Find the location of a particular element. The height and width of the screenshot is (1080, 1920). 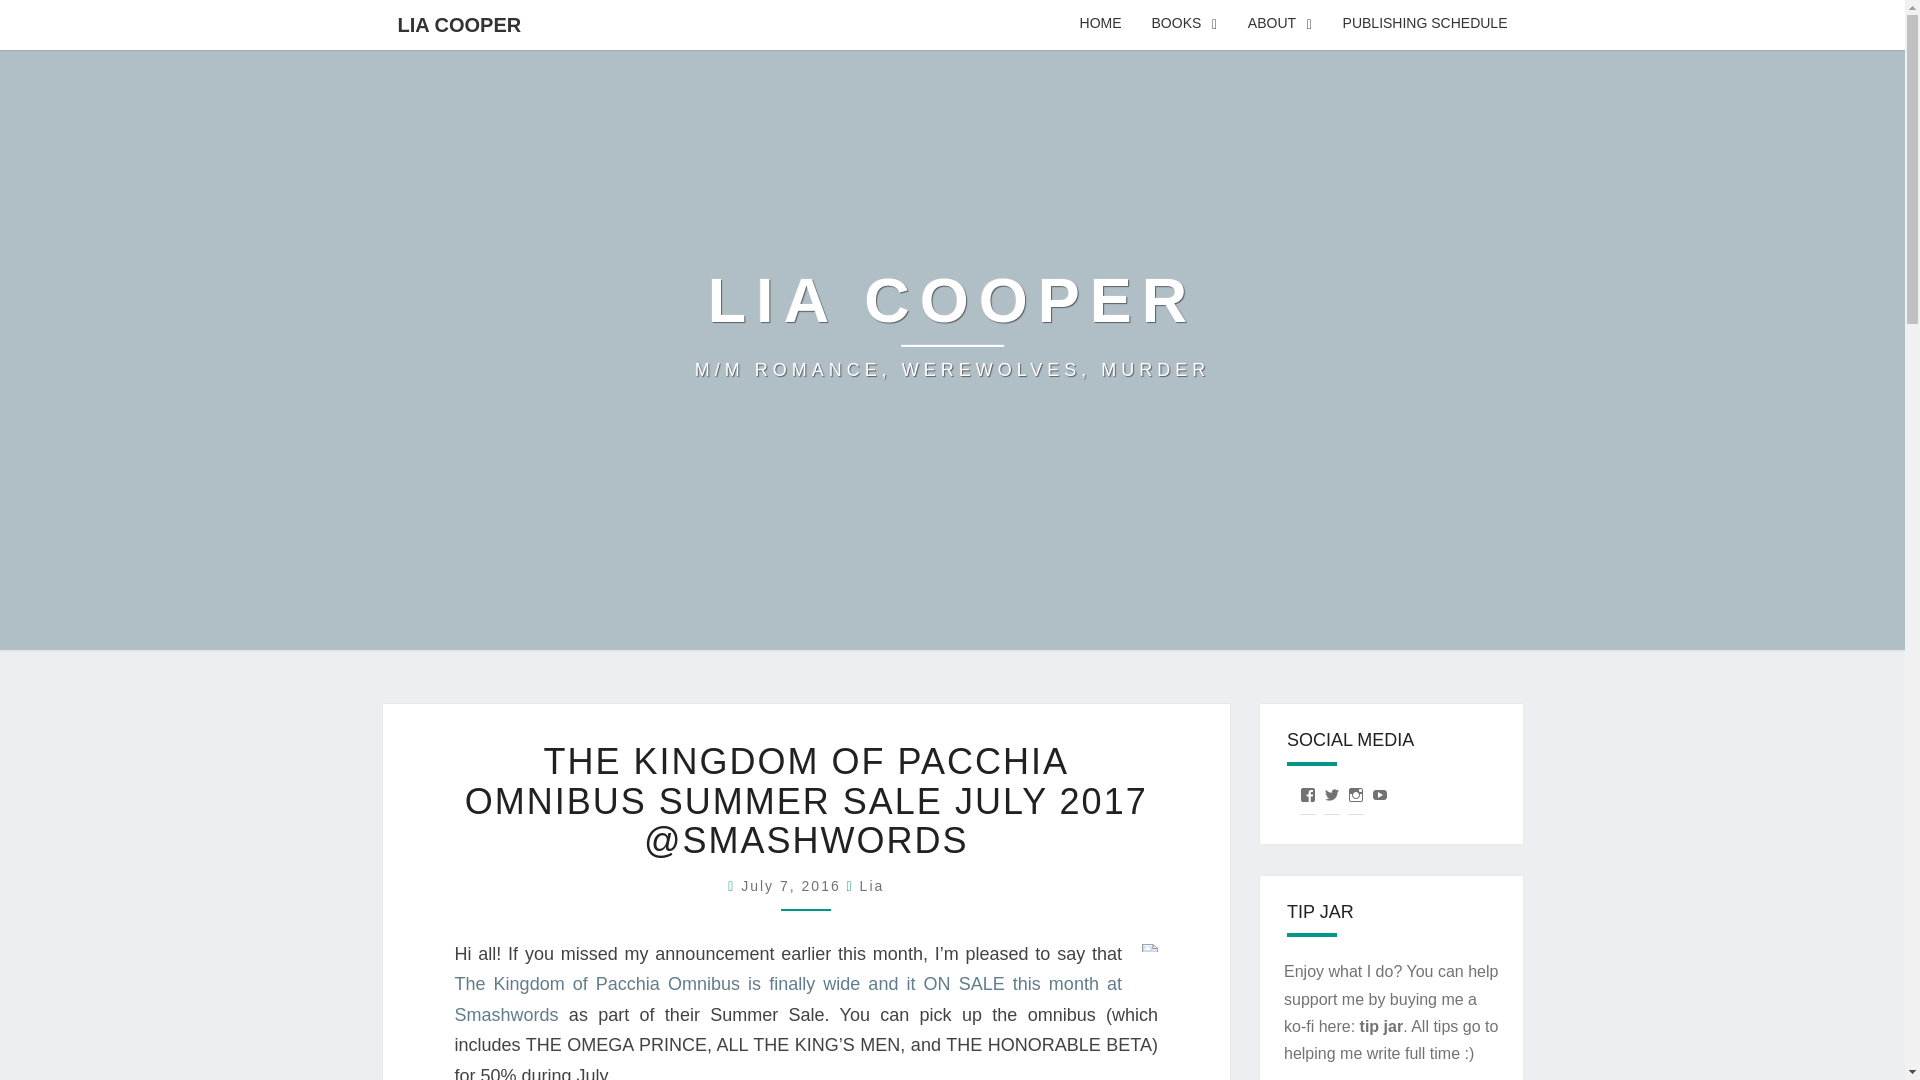

7:33 PM is located at coordinates (794, 886).